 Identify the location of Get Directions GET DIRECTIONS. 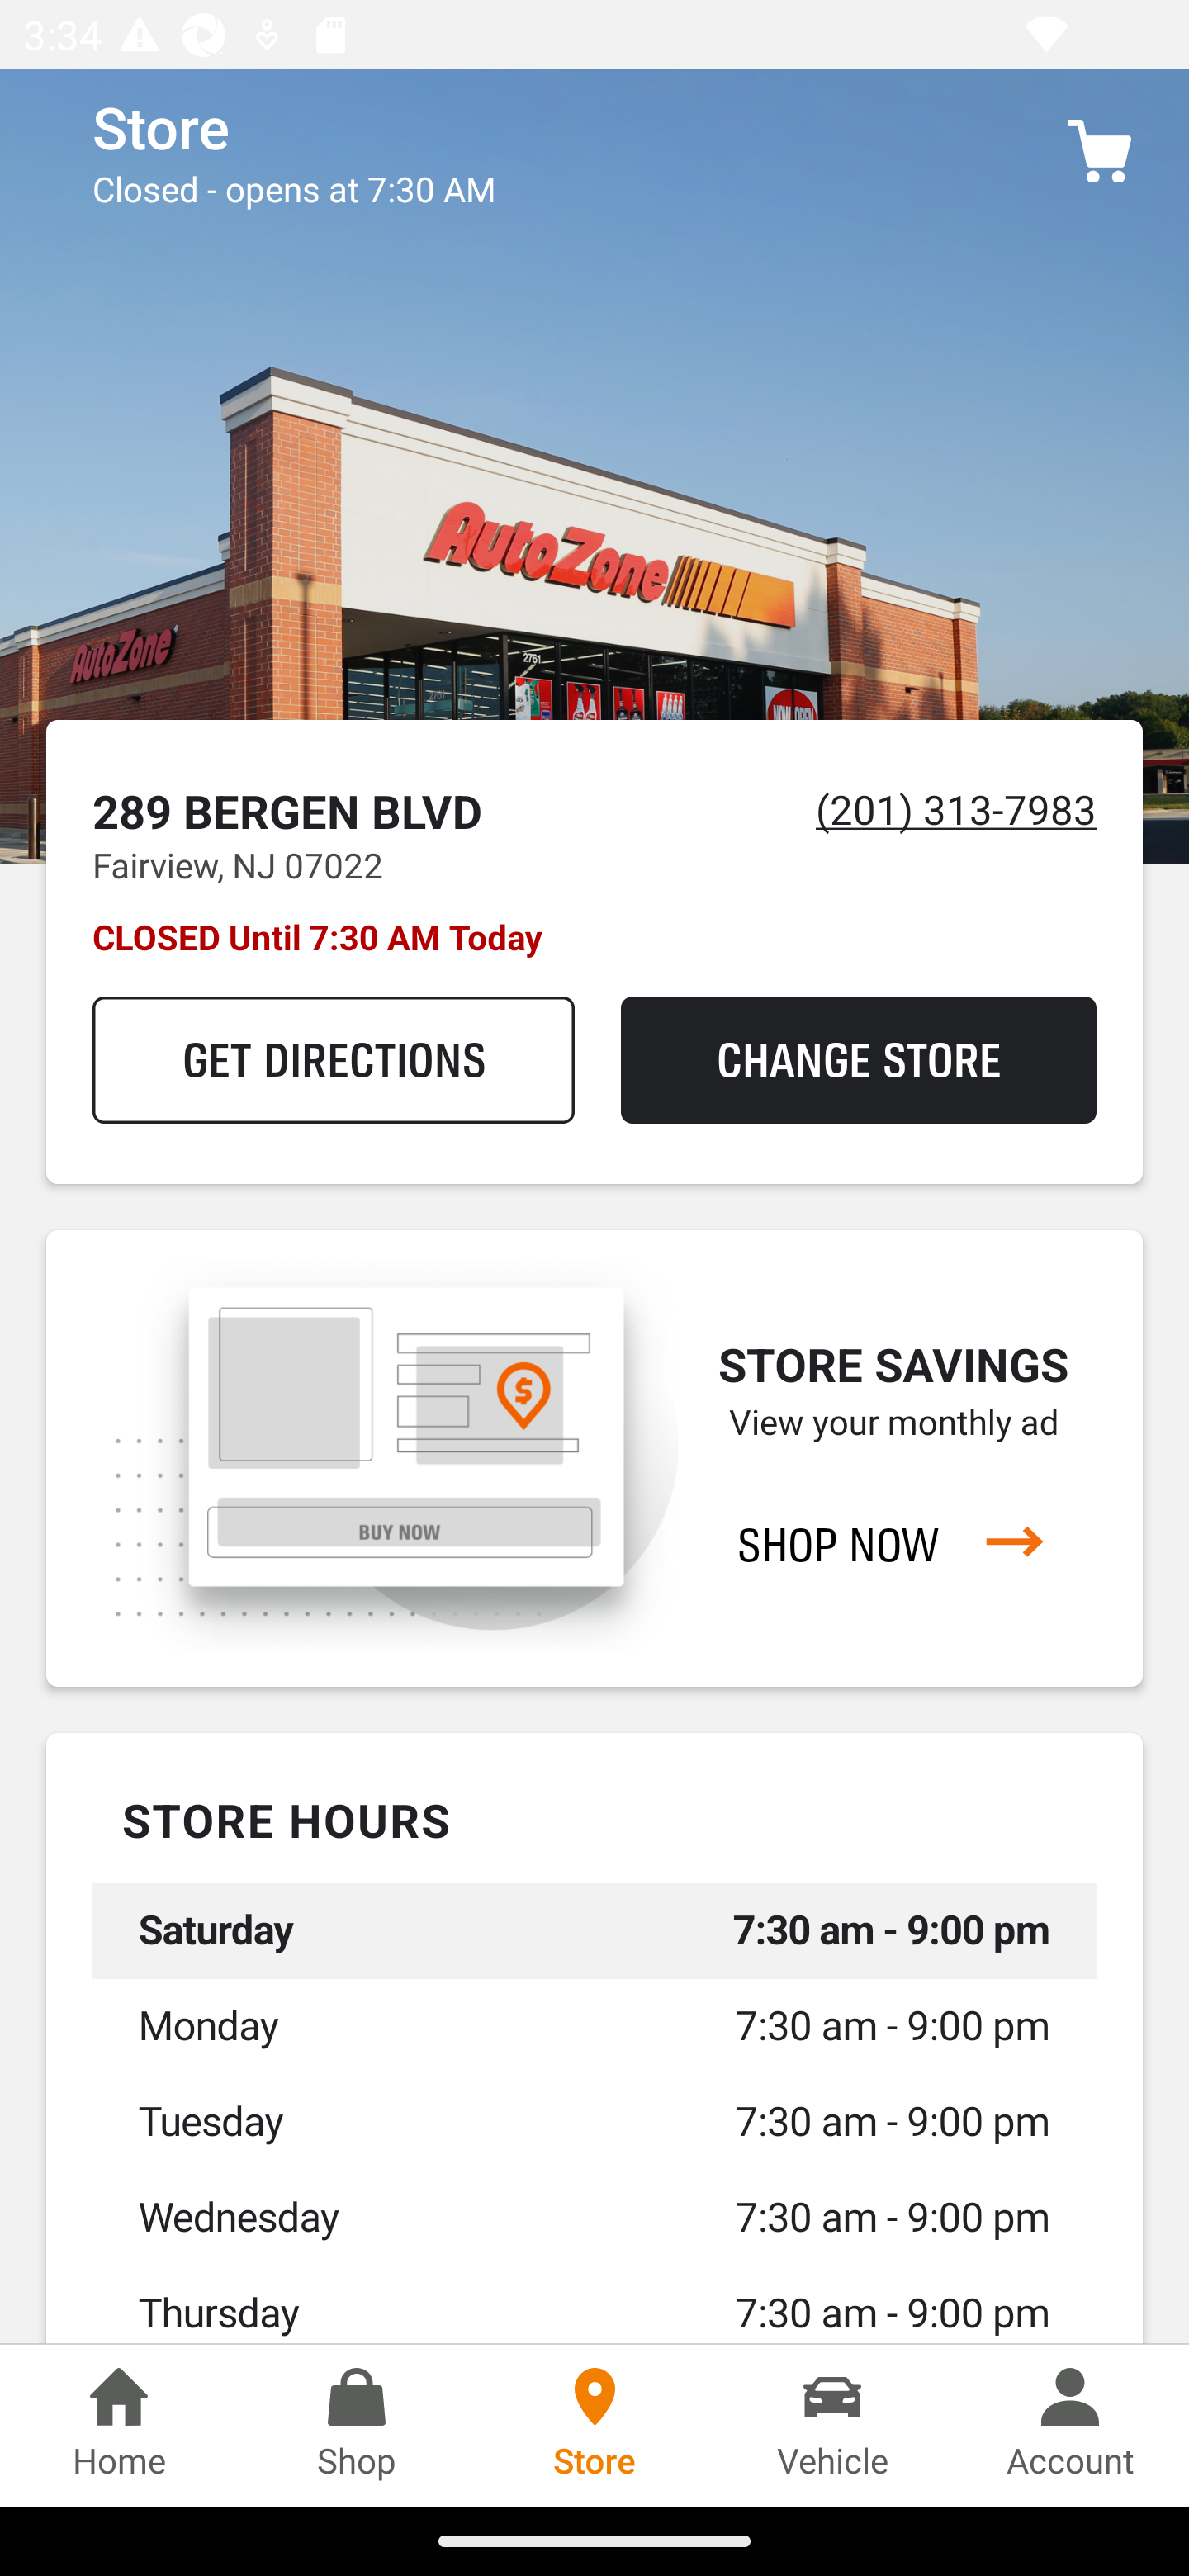
(334, 1060).